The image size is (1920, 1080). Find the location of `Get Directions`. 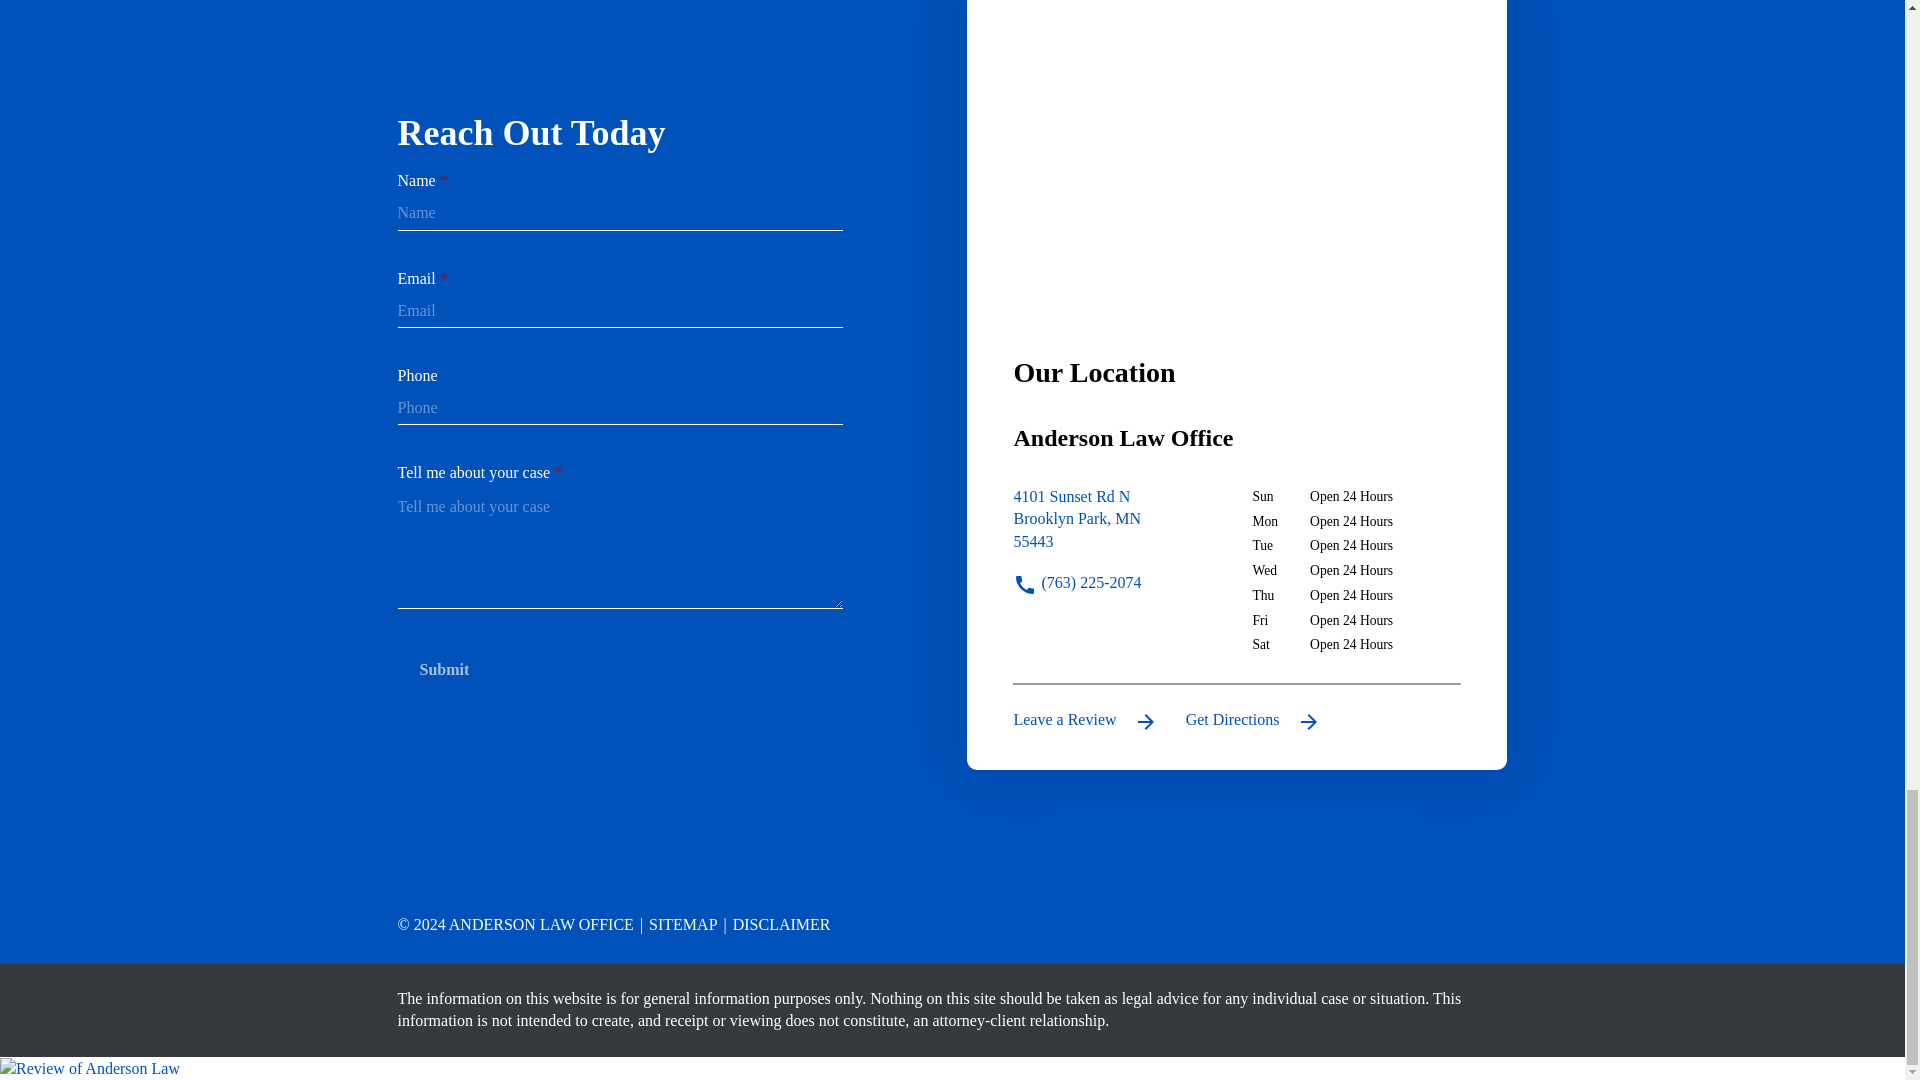

Get Directions is located at coordinates (1117, 529).